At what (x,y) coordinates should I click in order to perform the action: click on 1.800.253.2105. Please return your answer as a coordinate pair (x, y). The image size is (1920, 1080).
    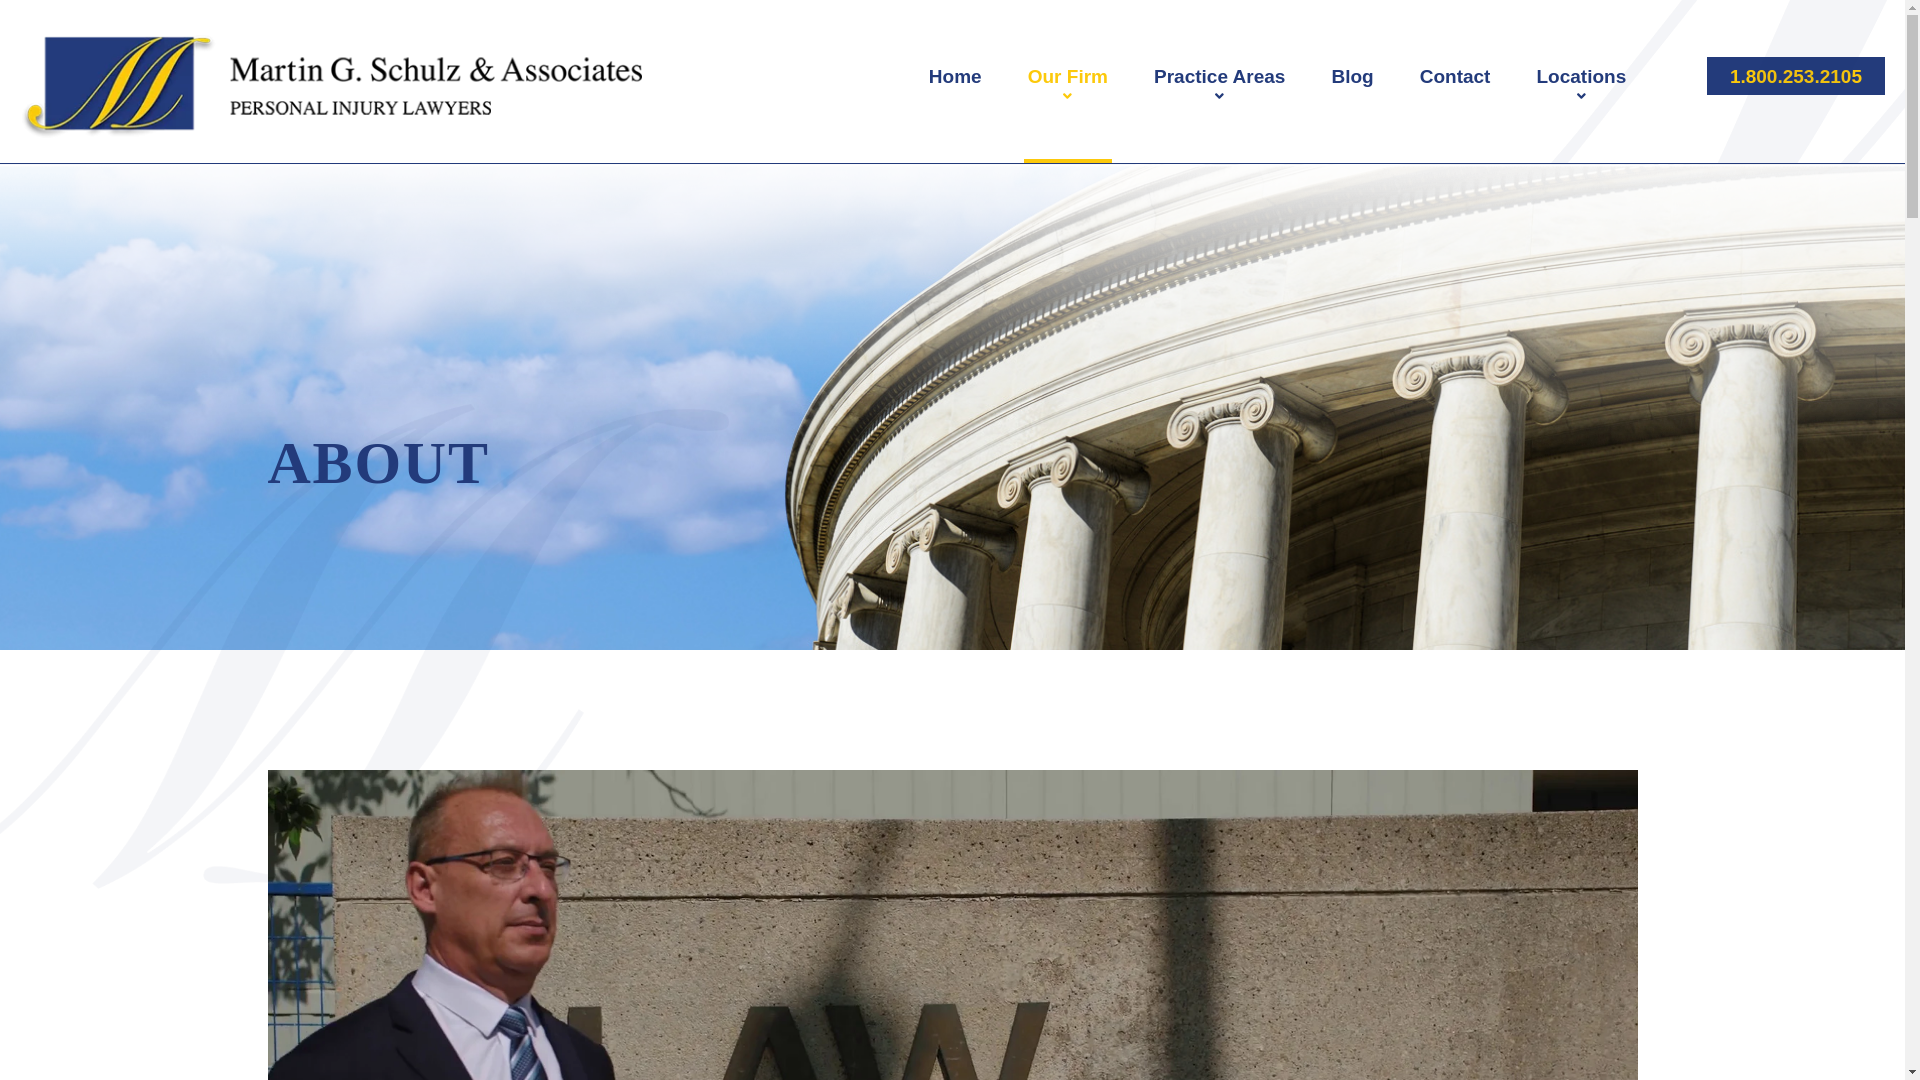
    Looking at the image, I should click on (1796, 76).